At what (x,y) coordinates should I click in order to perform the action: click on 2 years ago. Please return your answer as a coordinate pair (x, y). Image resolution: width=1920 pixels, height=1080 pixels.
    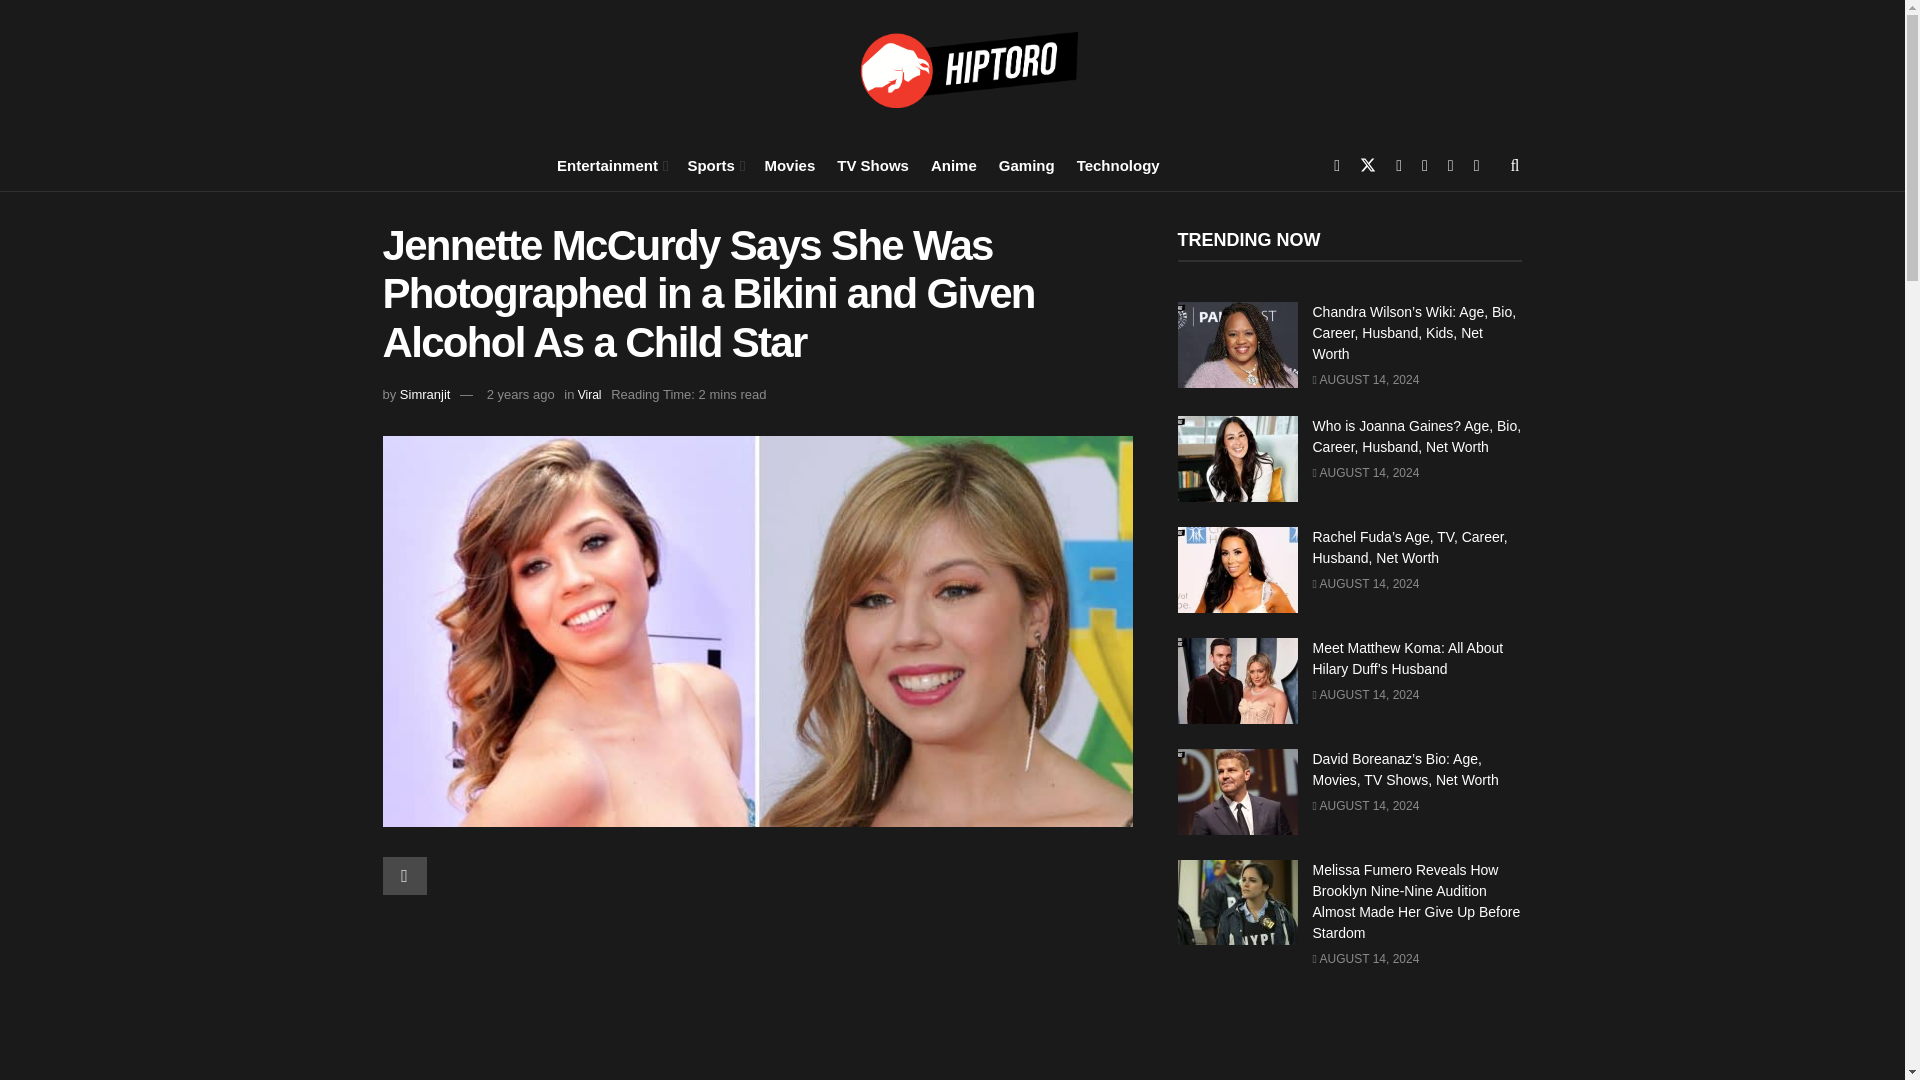
    Looking at the image, I should click on (520, 394).